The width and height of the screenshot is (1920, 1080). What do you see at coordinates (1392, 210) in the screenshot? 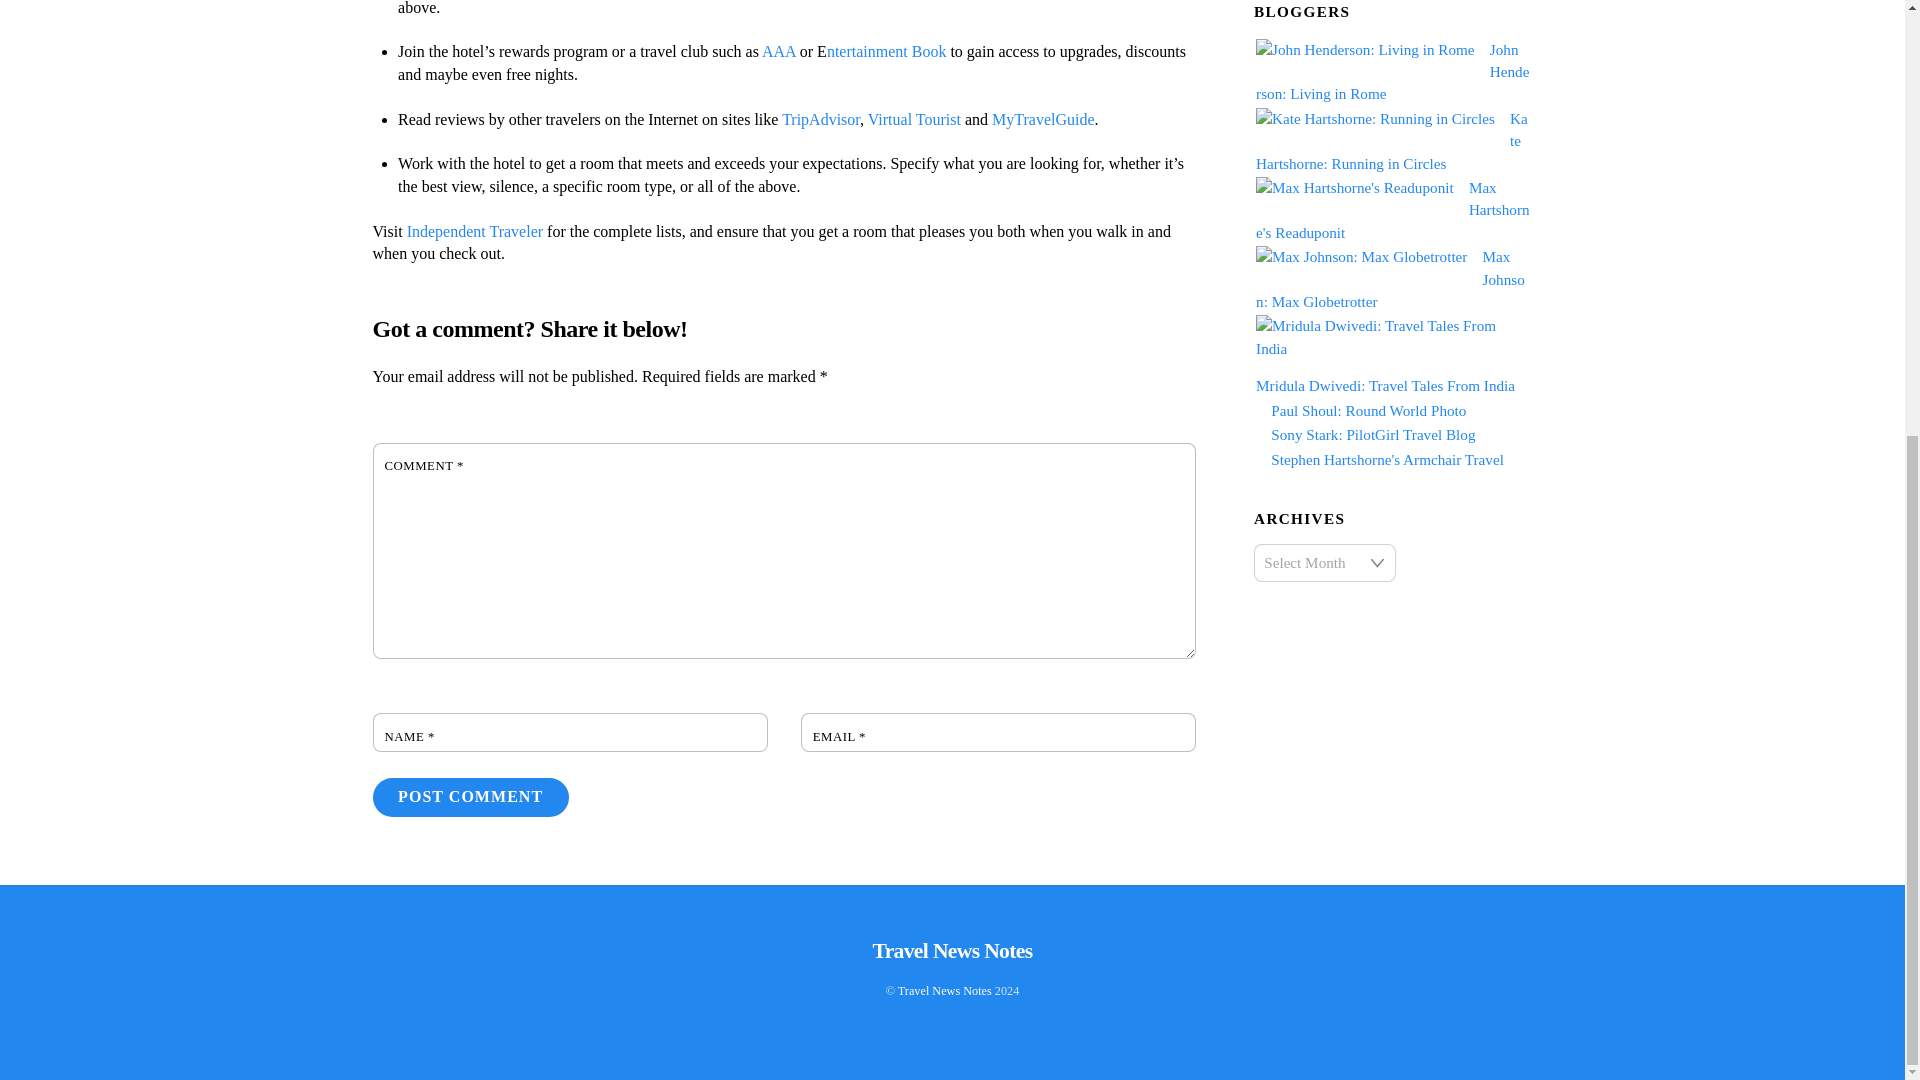
I see `Max Hartshorne's Readuponit` at bounding box center [1392, 210].